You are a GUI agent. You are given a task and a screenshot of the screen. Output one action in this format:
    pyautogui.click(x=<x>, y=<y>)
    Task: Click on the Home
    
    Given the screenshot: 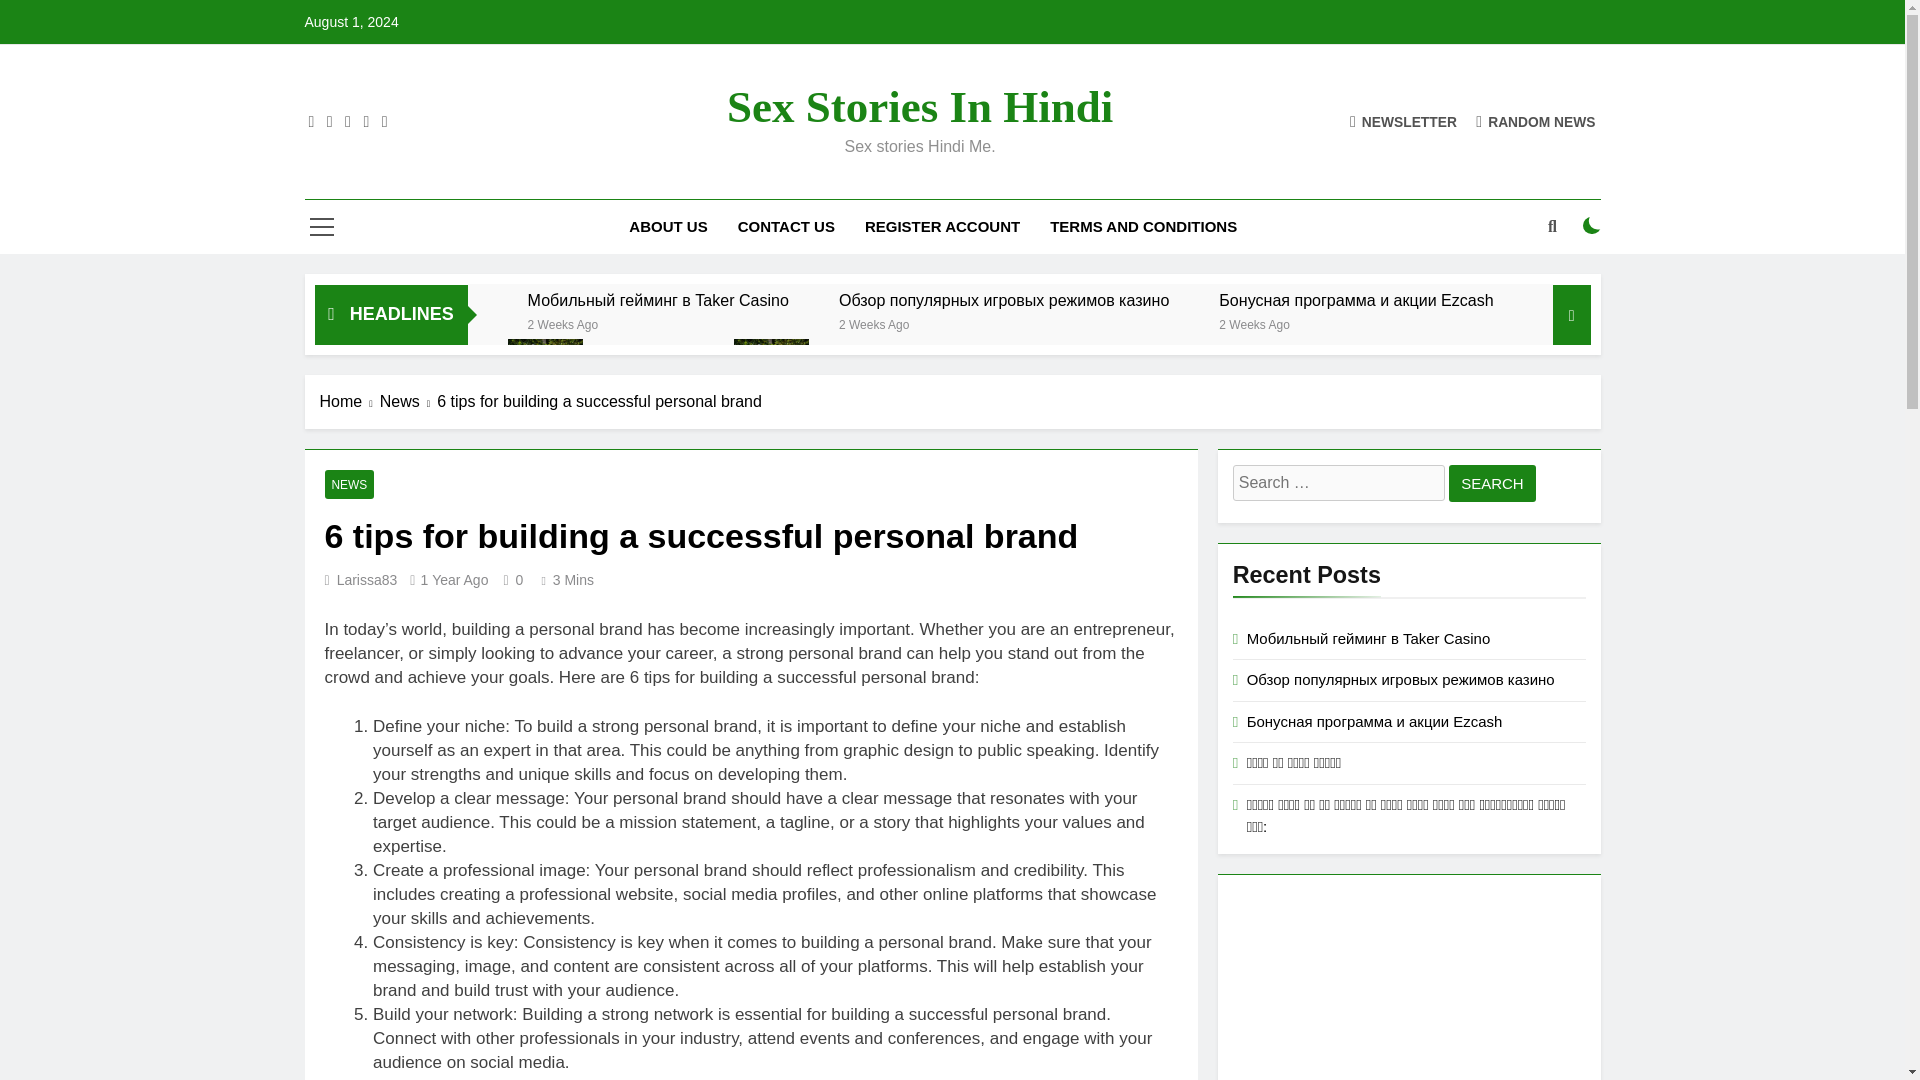 What is the action you would take?
    pyautogui.click(x=350, y=401)
    